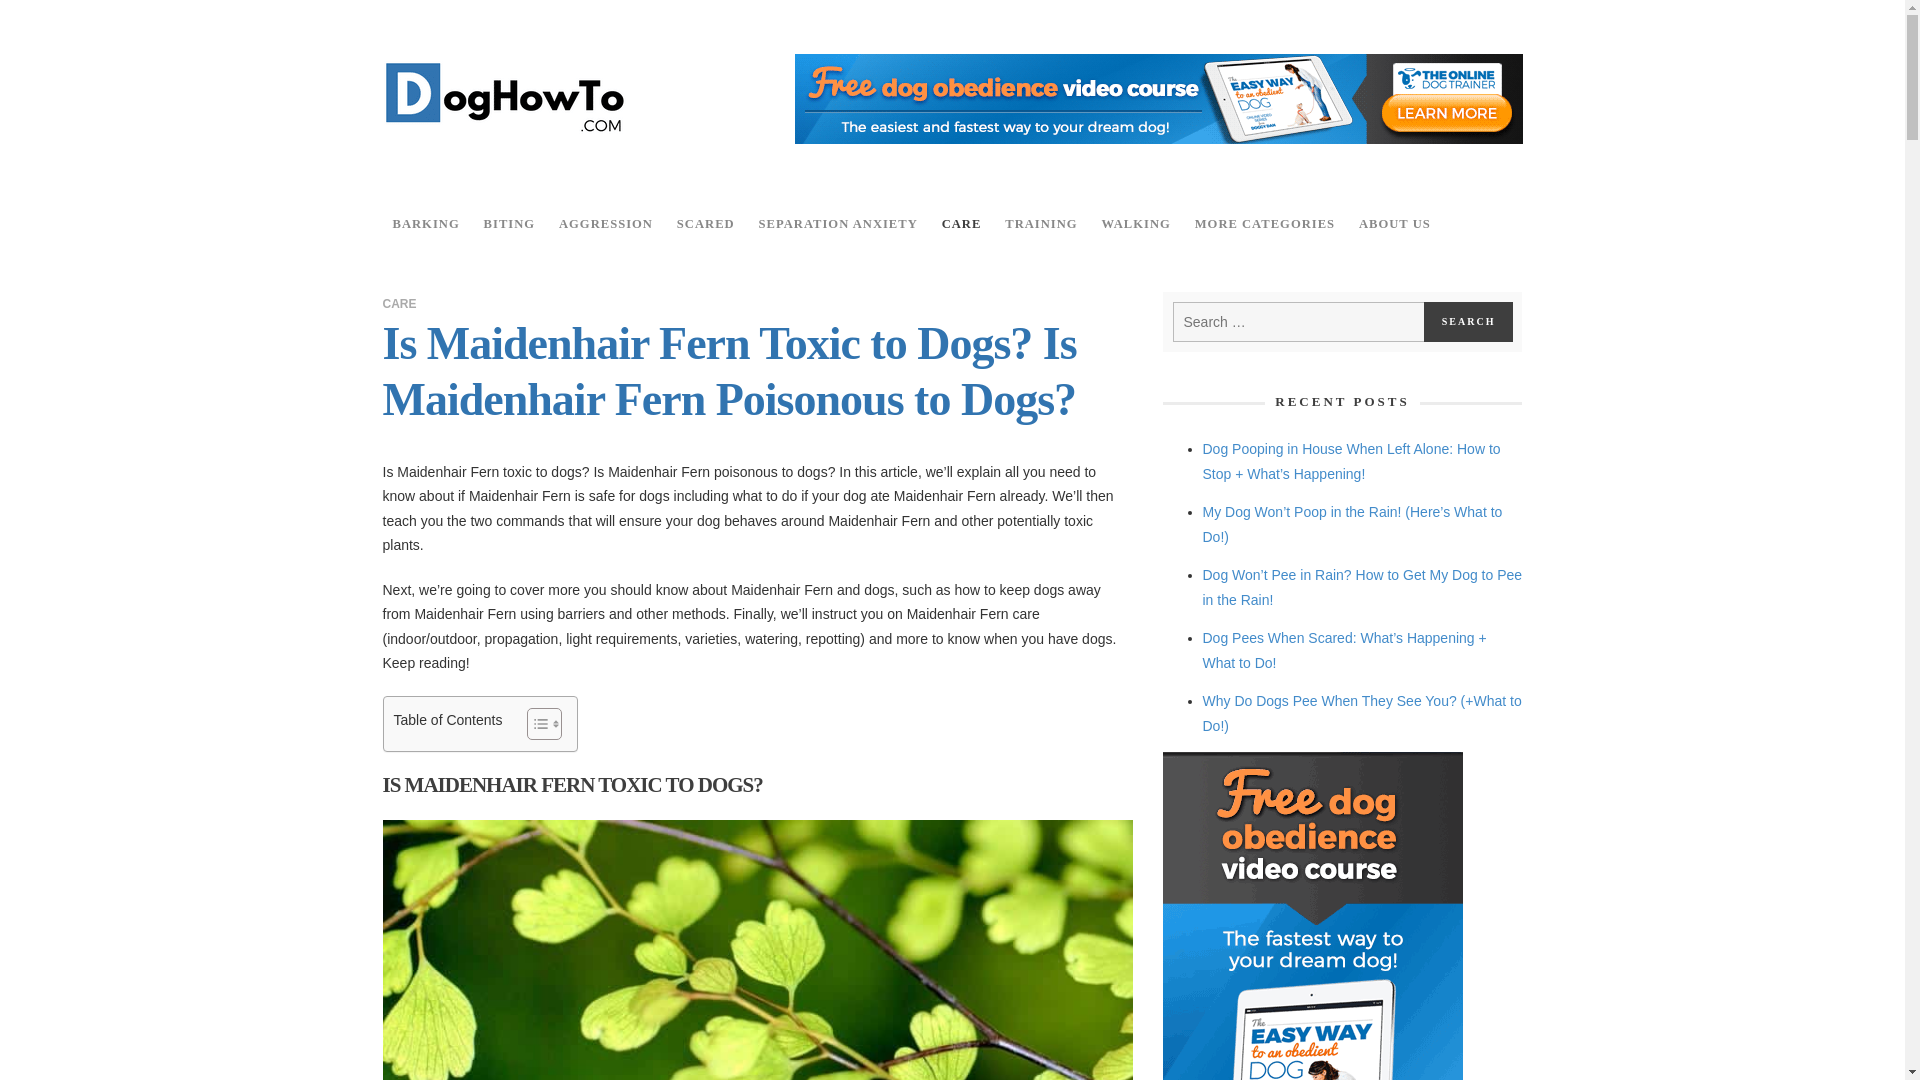 Image resolution: width=1920 pixels, height=1080 pixels. Describe the element at coordinates (510, 224) in the screenshot. I see `BITING` at that location.